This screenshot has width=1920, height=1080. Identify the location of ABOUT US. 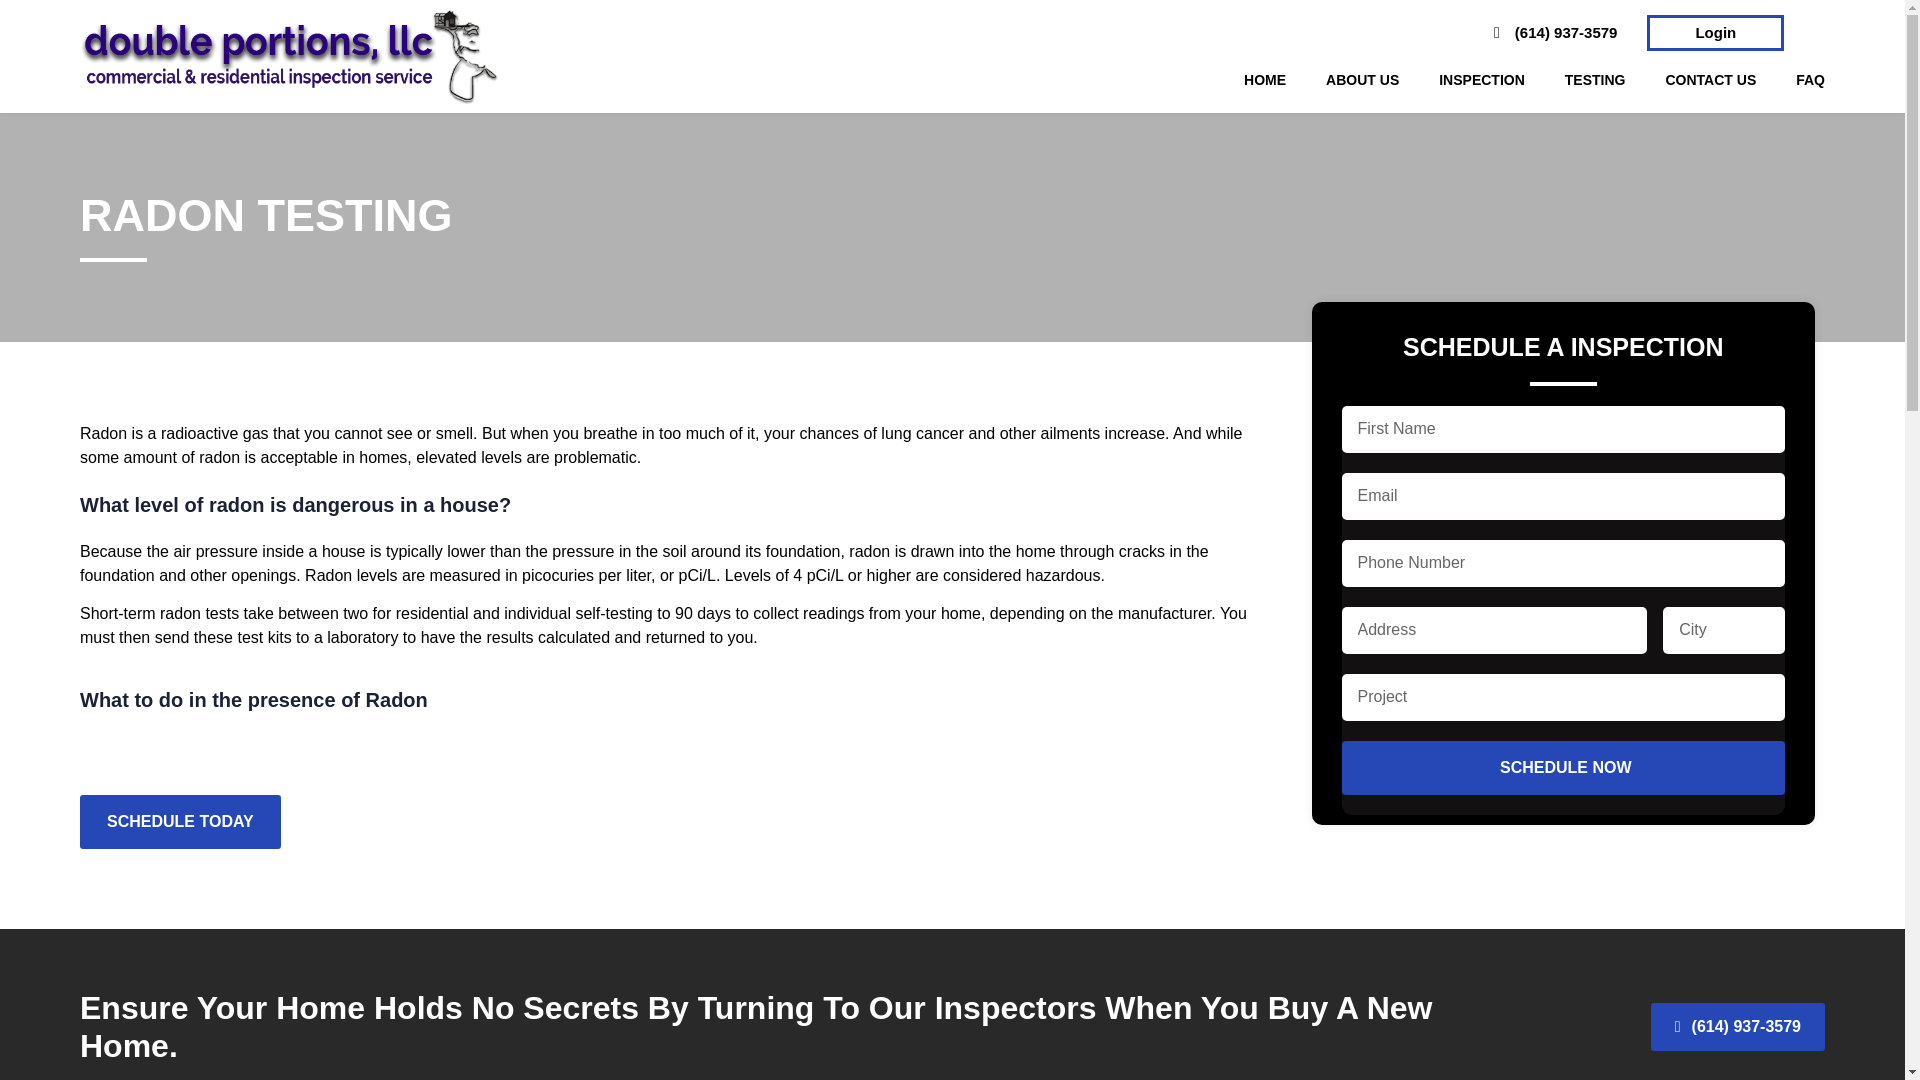
(1362, 80).